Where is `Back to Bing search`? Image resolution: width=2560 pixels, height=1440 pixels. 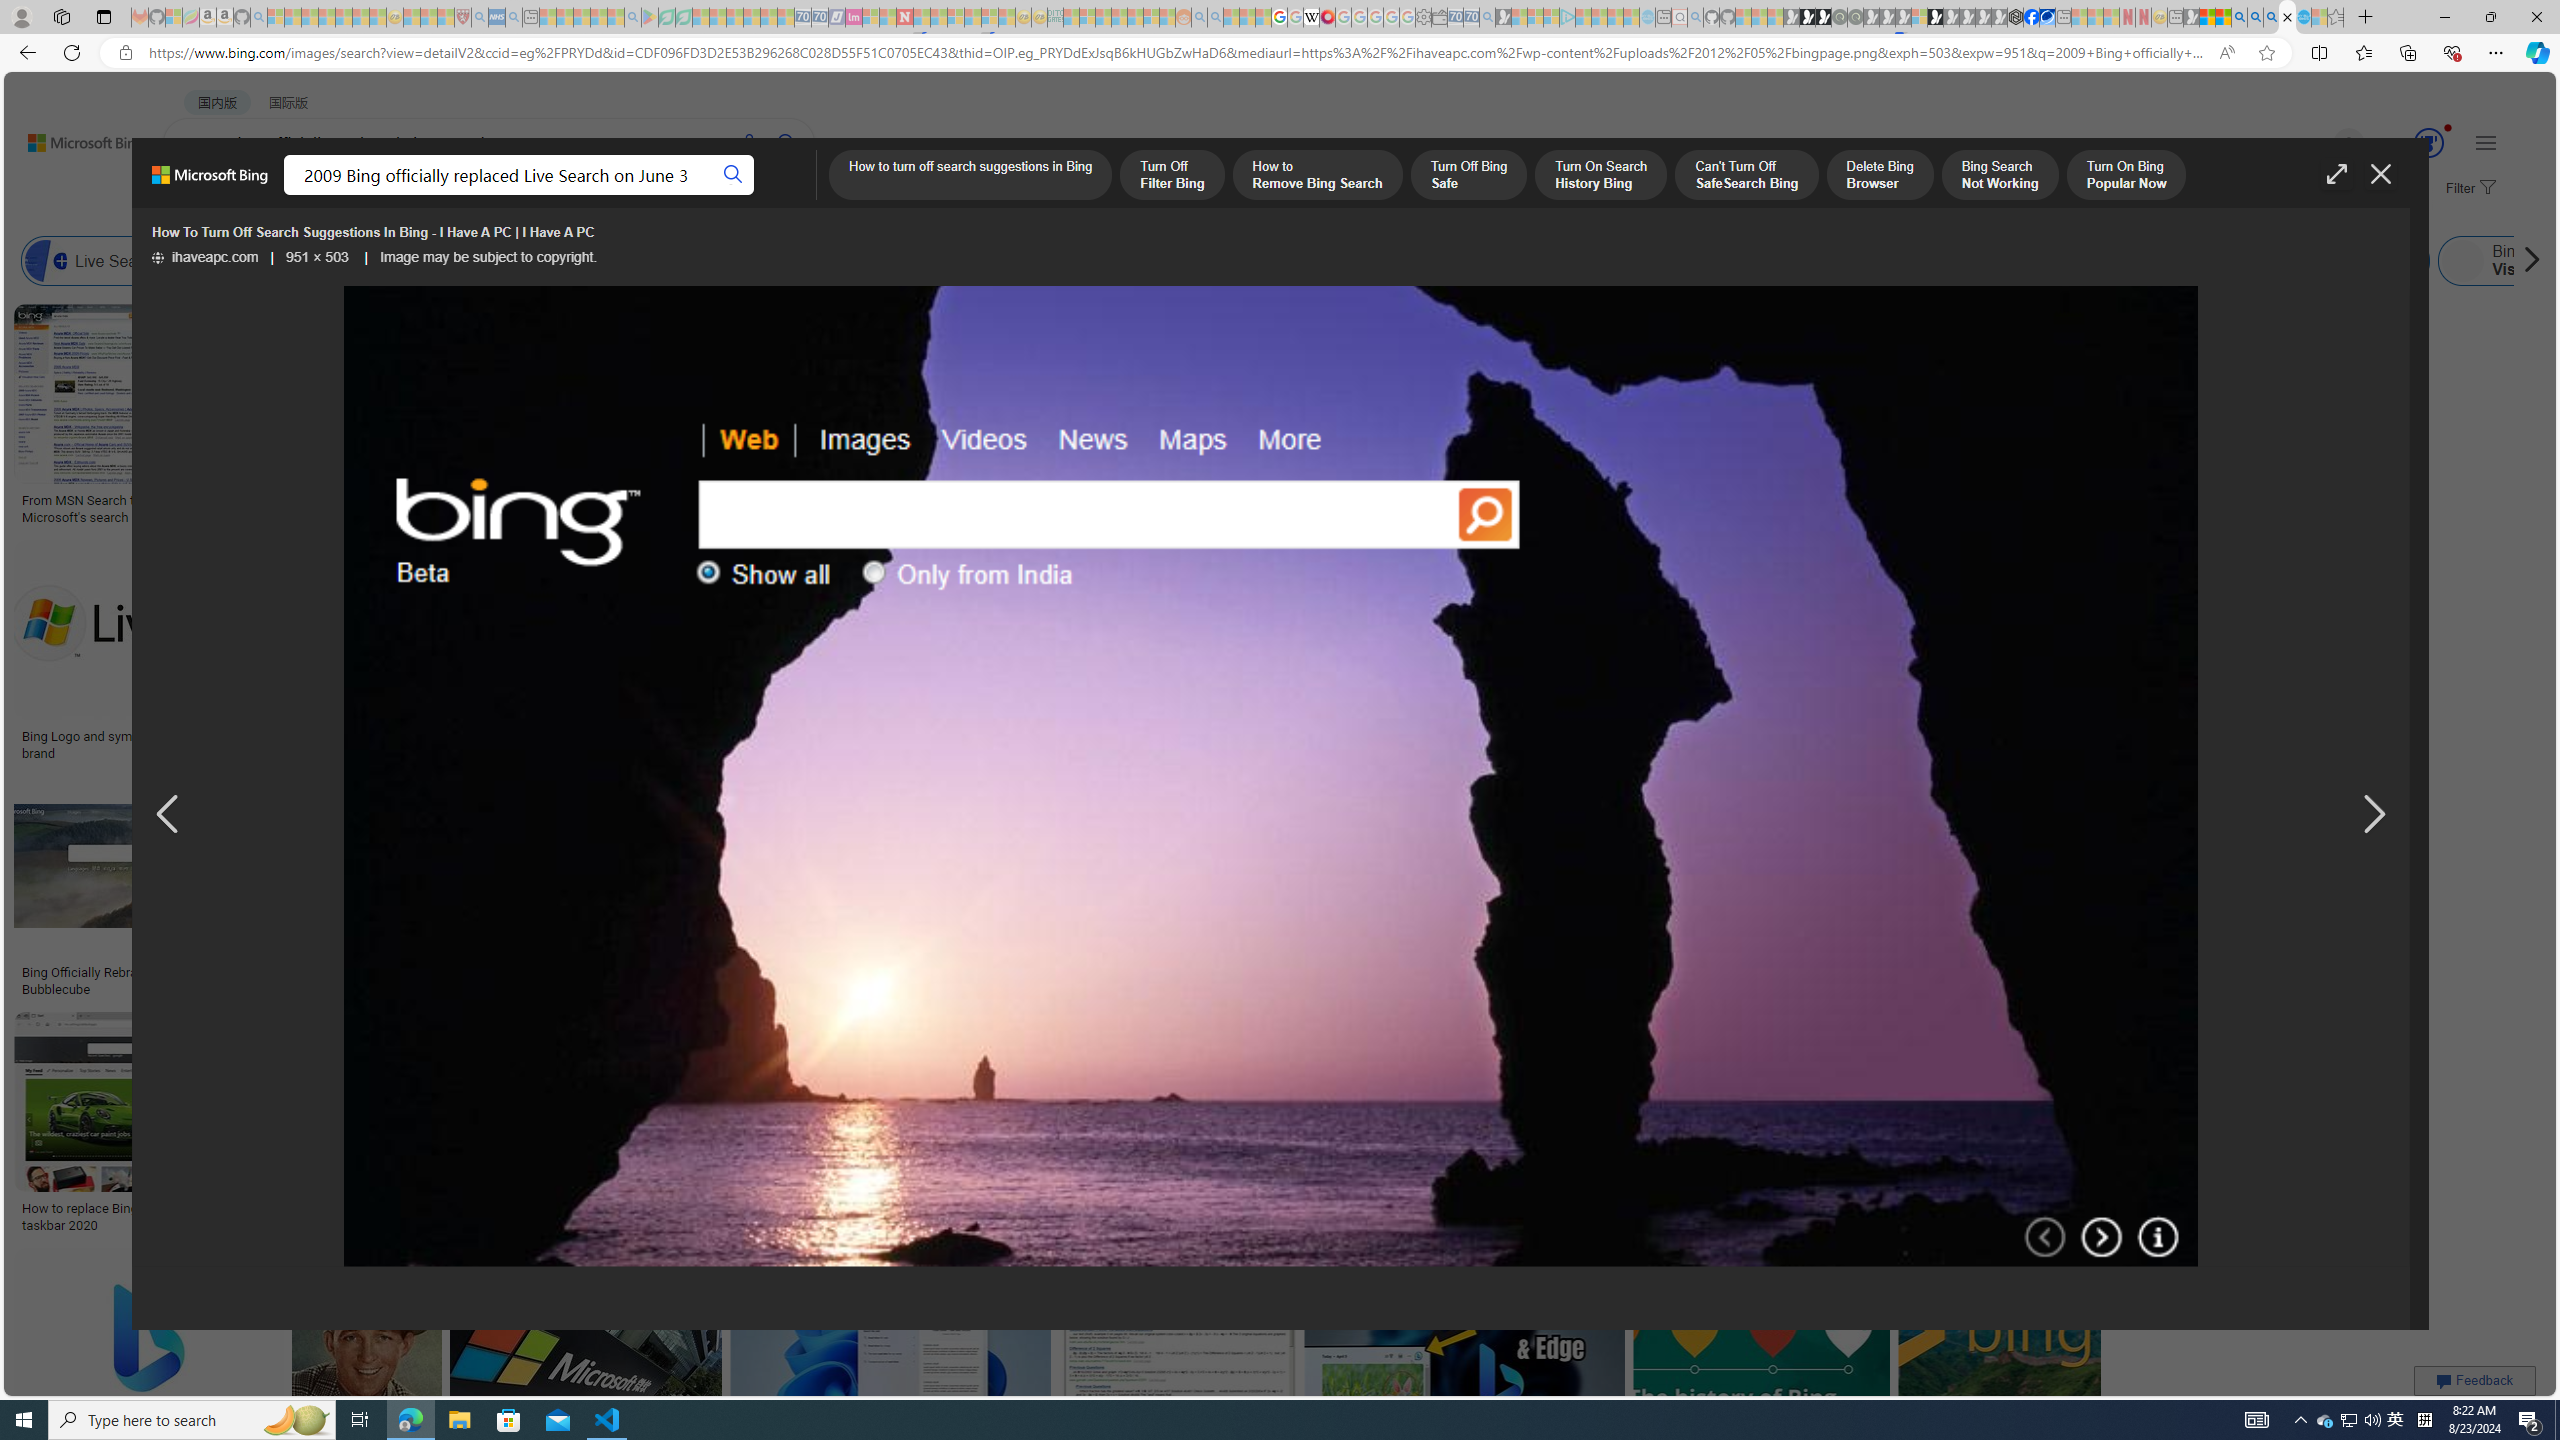
Back to Bing search is located at coordinates (74, 138).